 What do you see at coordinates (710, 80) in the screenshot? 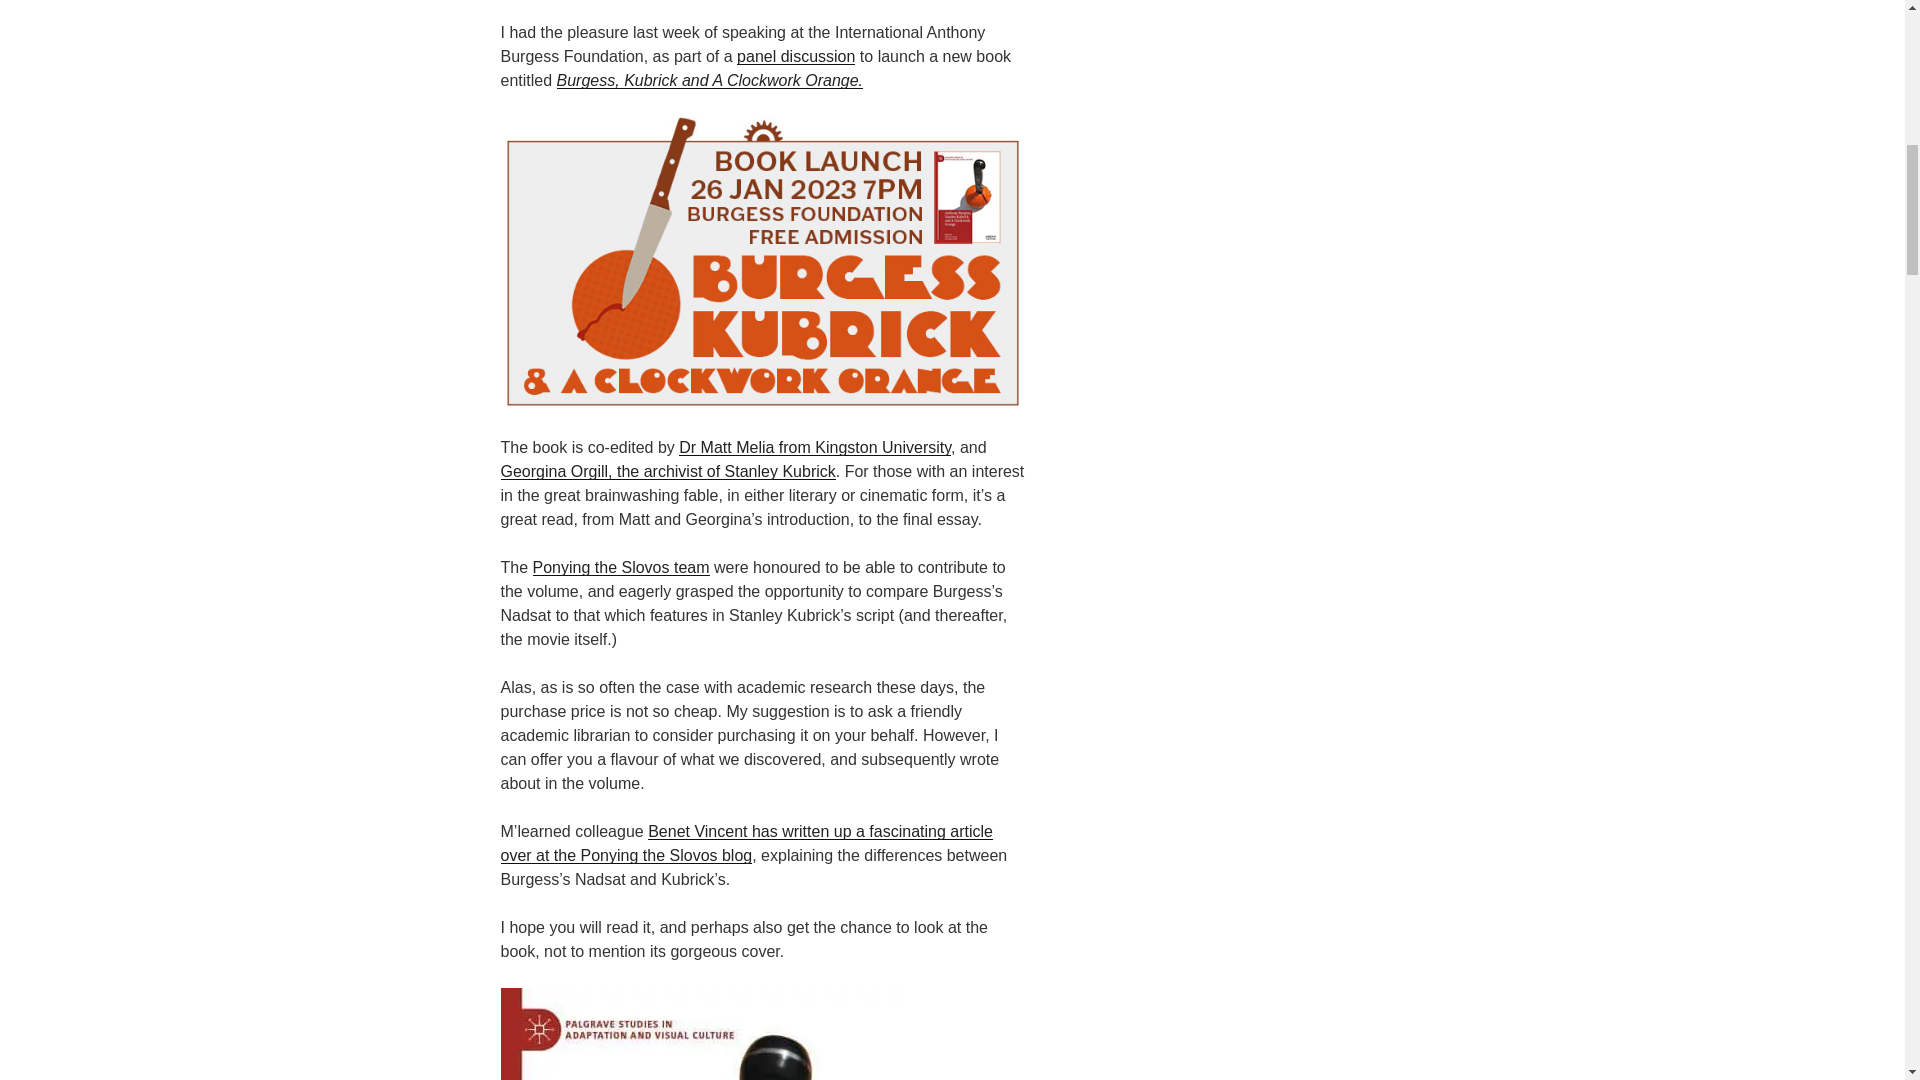
I see `Burgess, Kubrick and A Clockwork Orange.` at bounding box center [710, 80].